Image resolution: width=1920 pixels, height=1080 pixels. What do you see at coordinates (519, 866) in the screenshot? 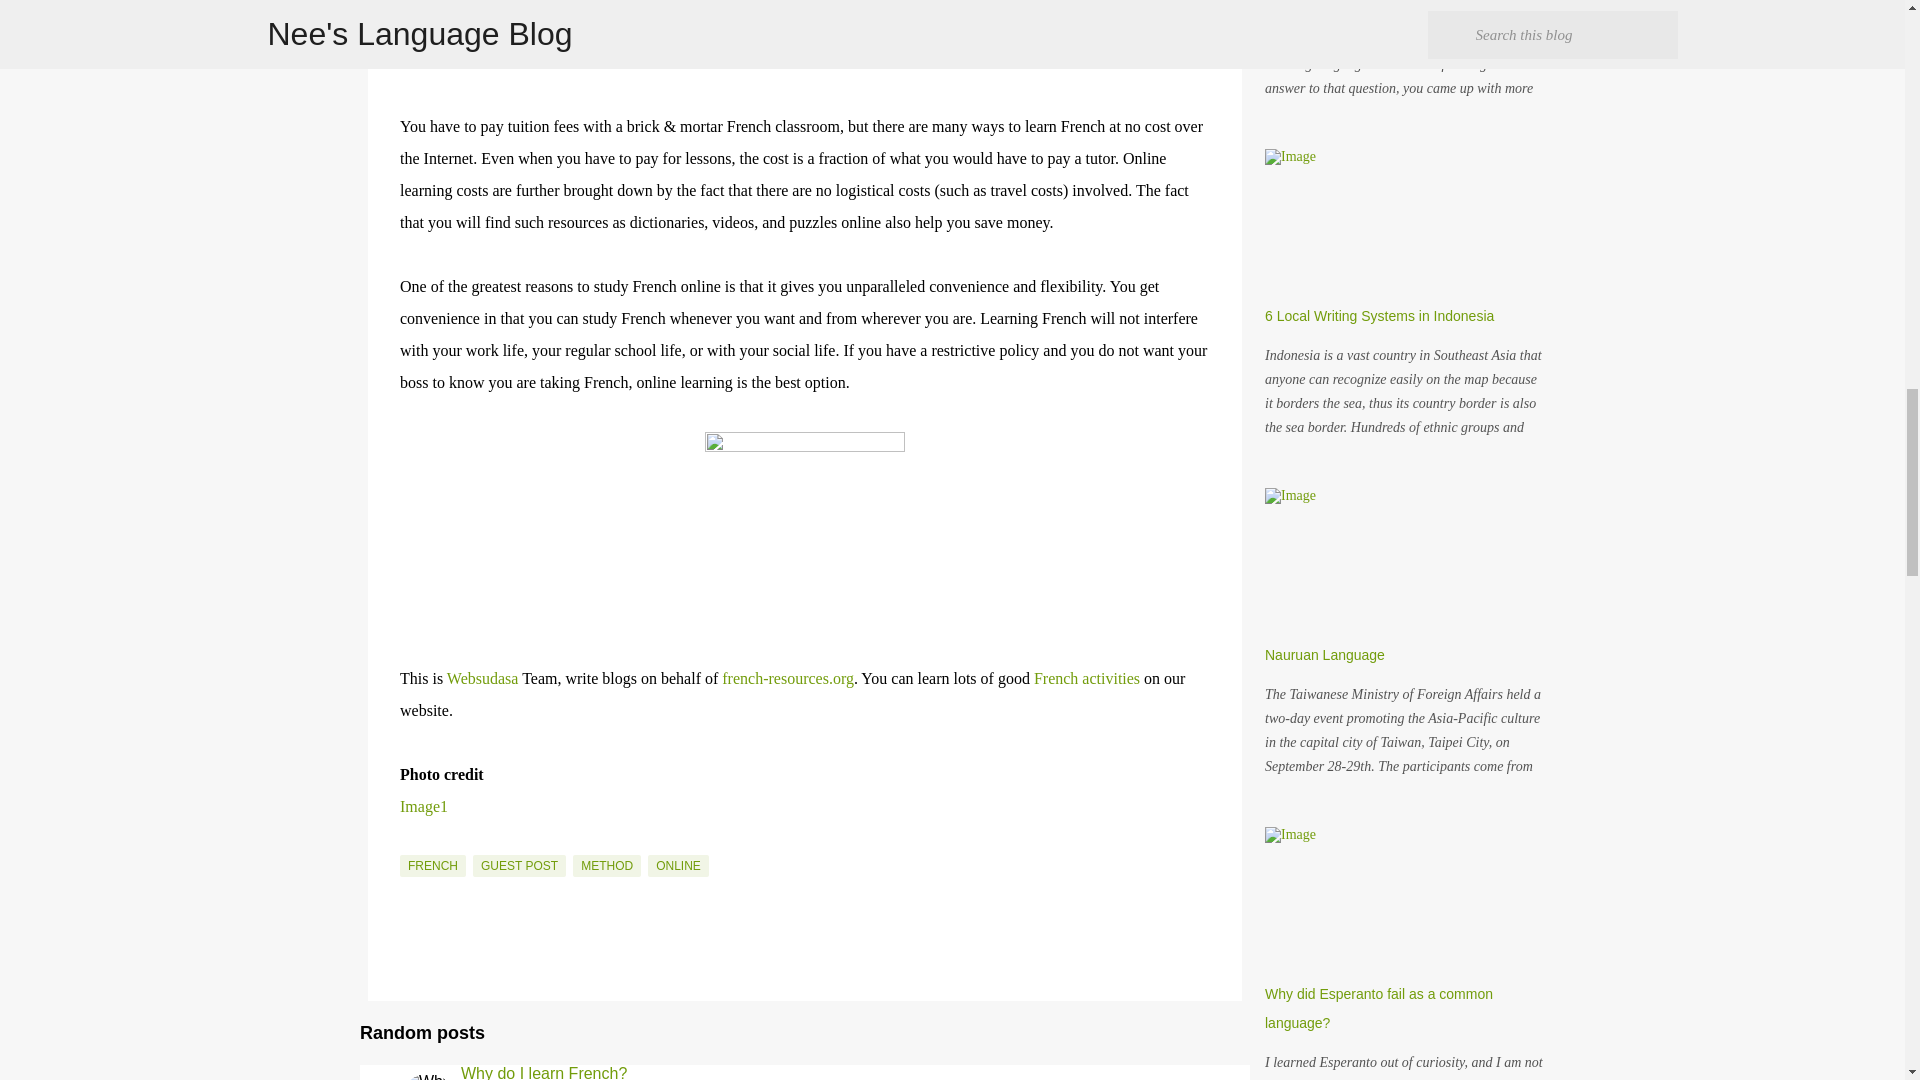
I see `GUEST POST` at bounding box center [519, 866].